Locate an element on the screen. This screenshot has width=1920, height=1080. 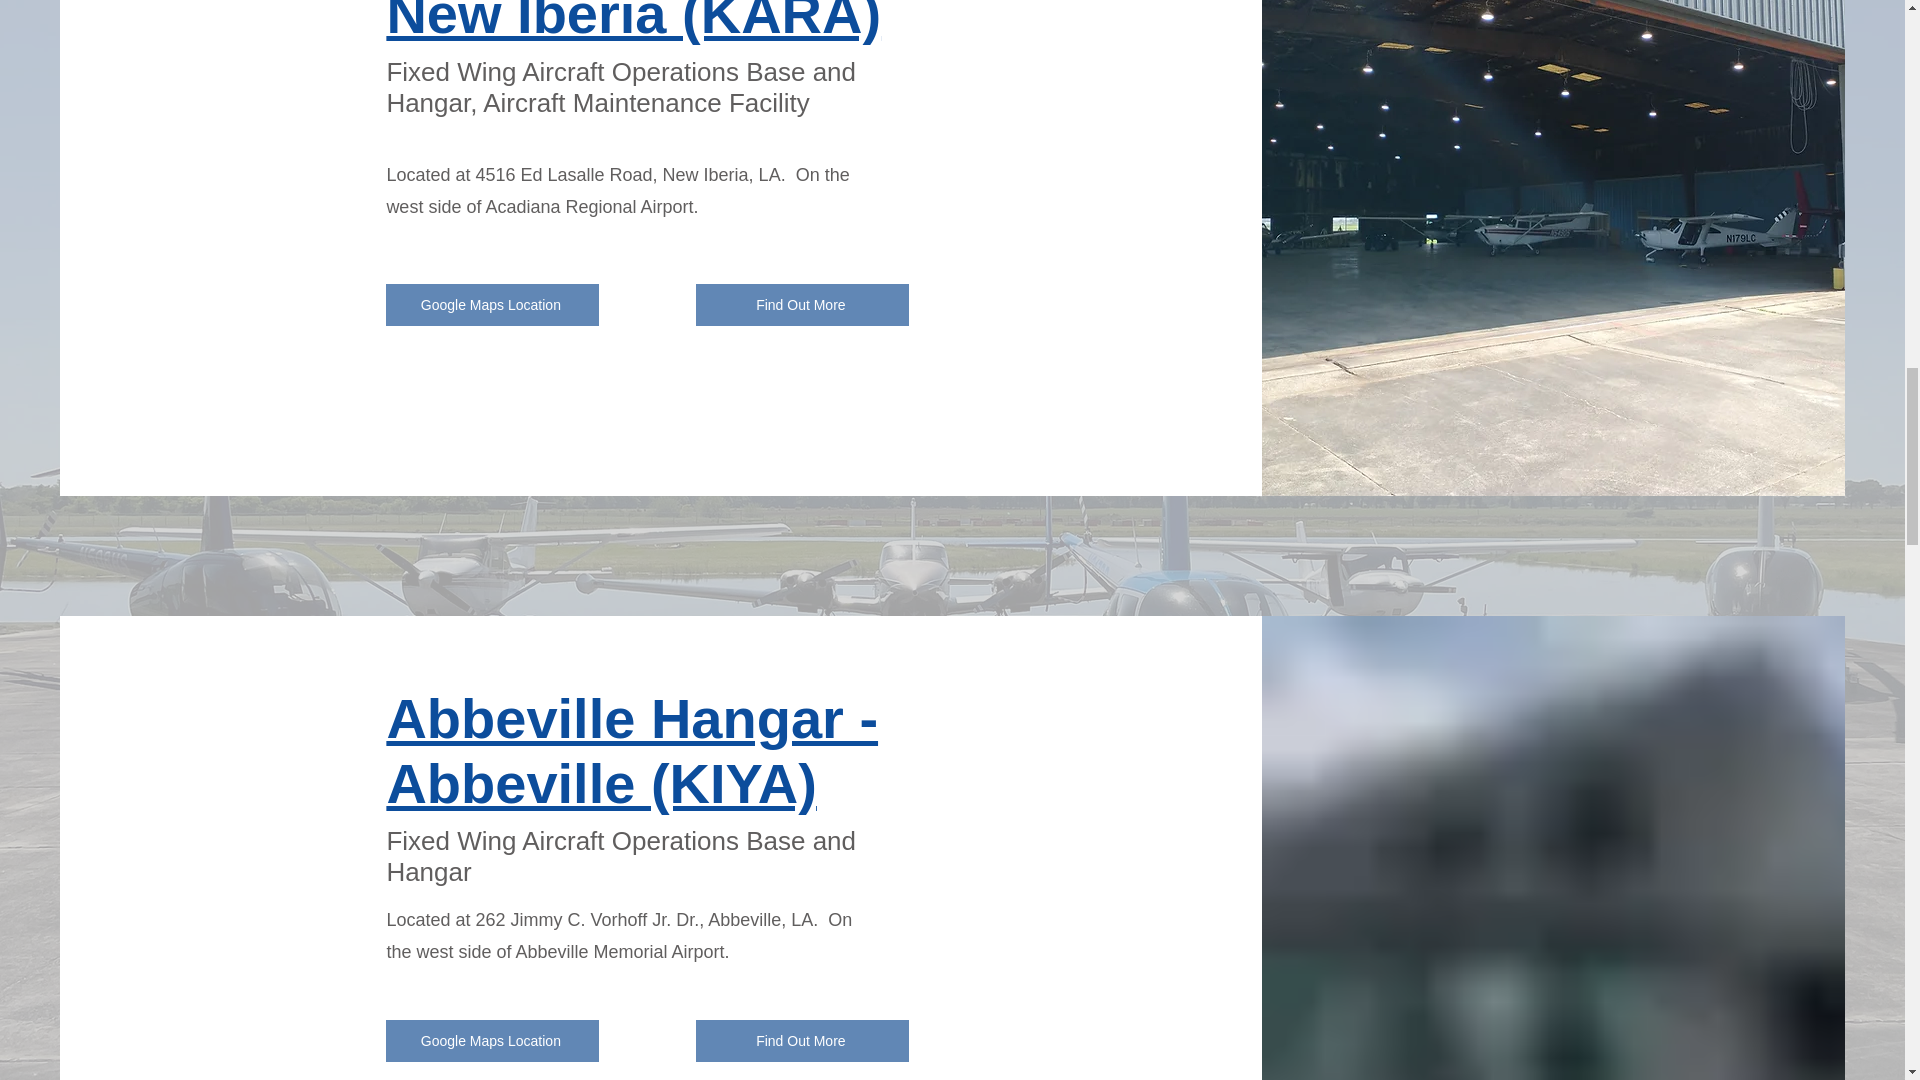
Google Maps Location is located at coordinates (492, 1040).